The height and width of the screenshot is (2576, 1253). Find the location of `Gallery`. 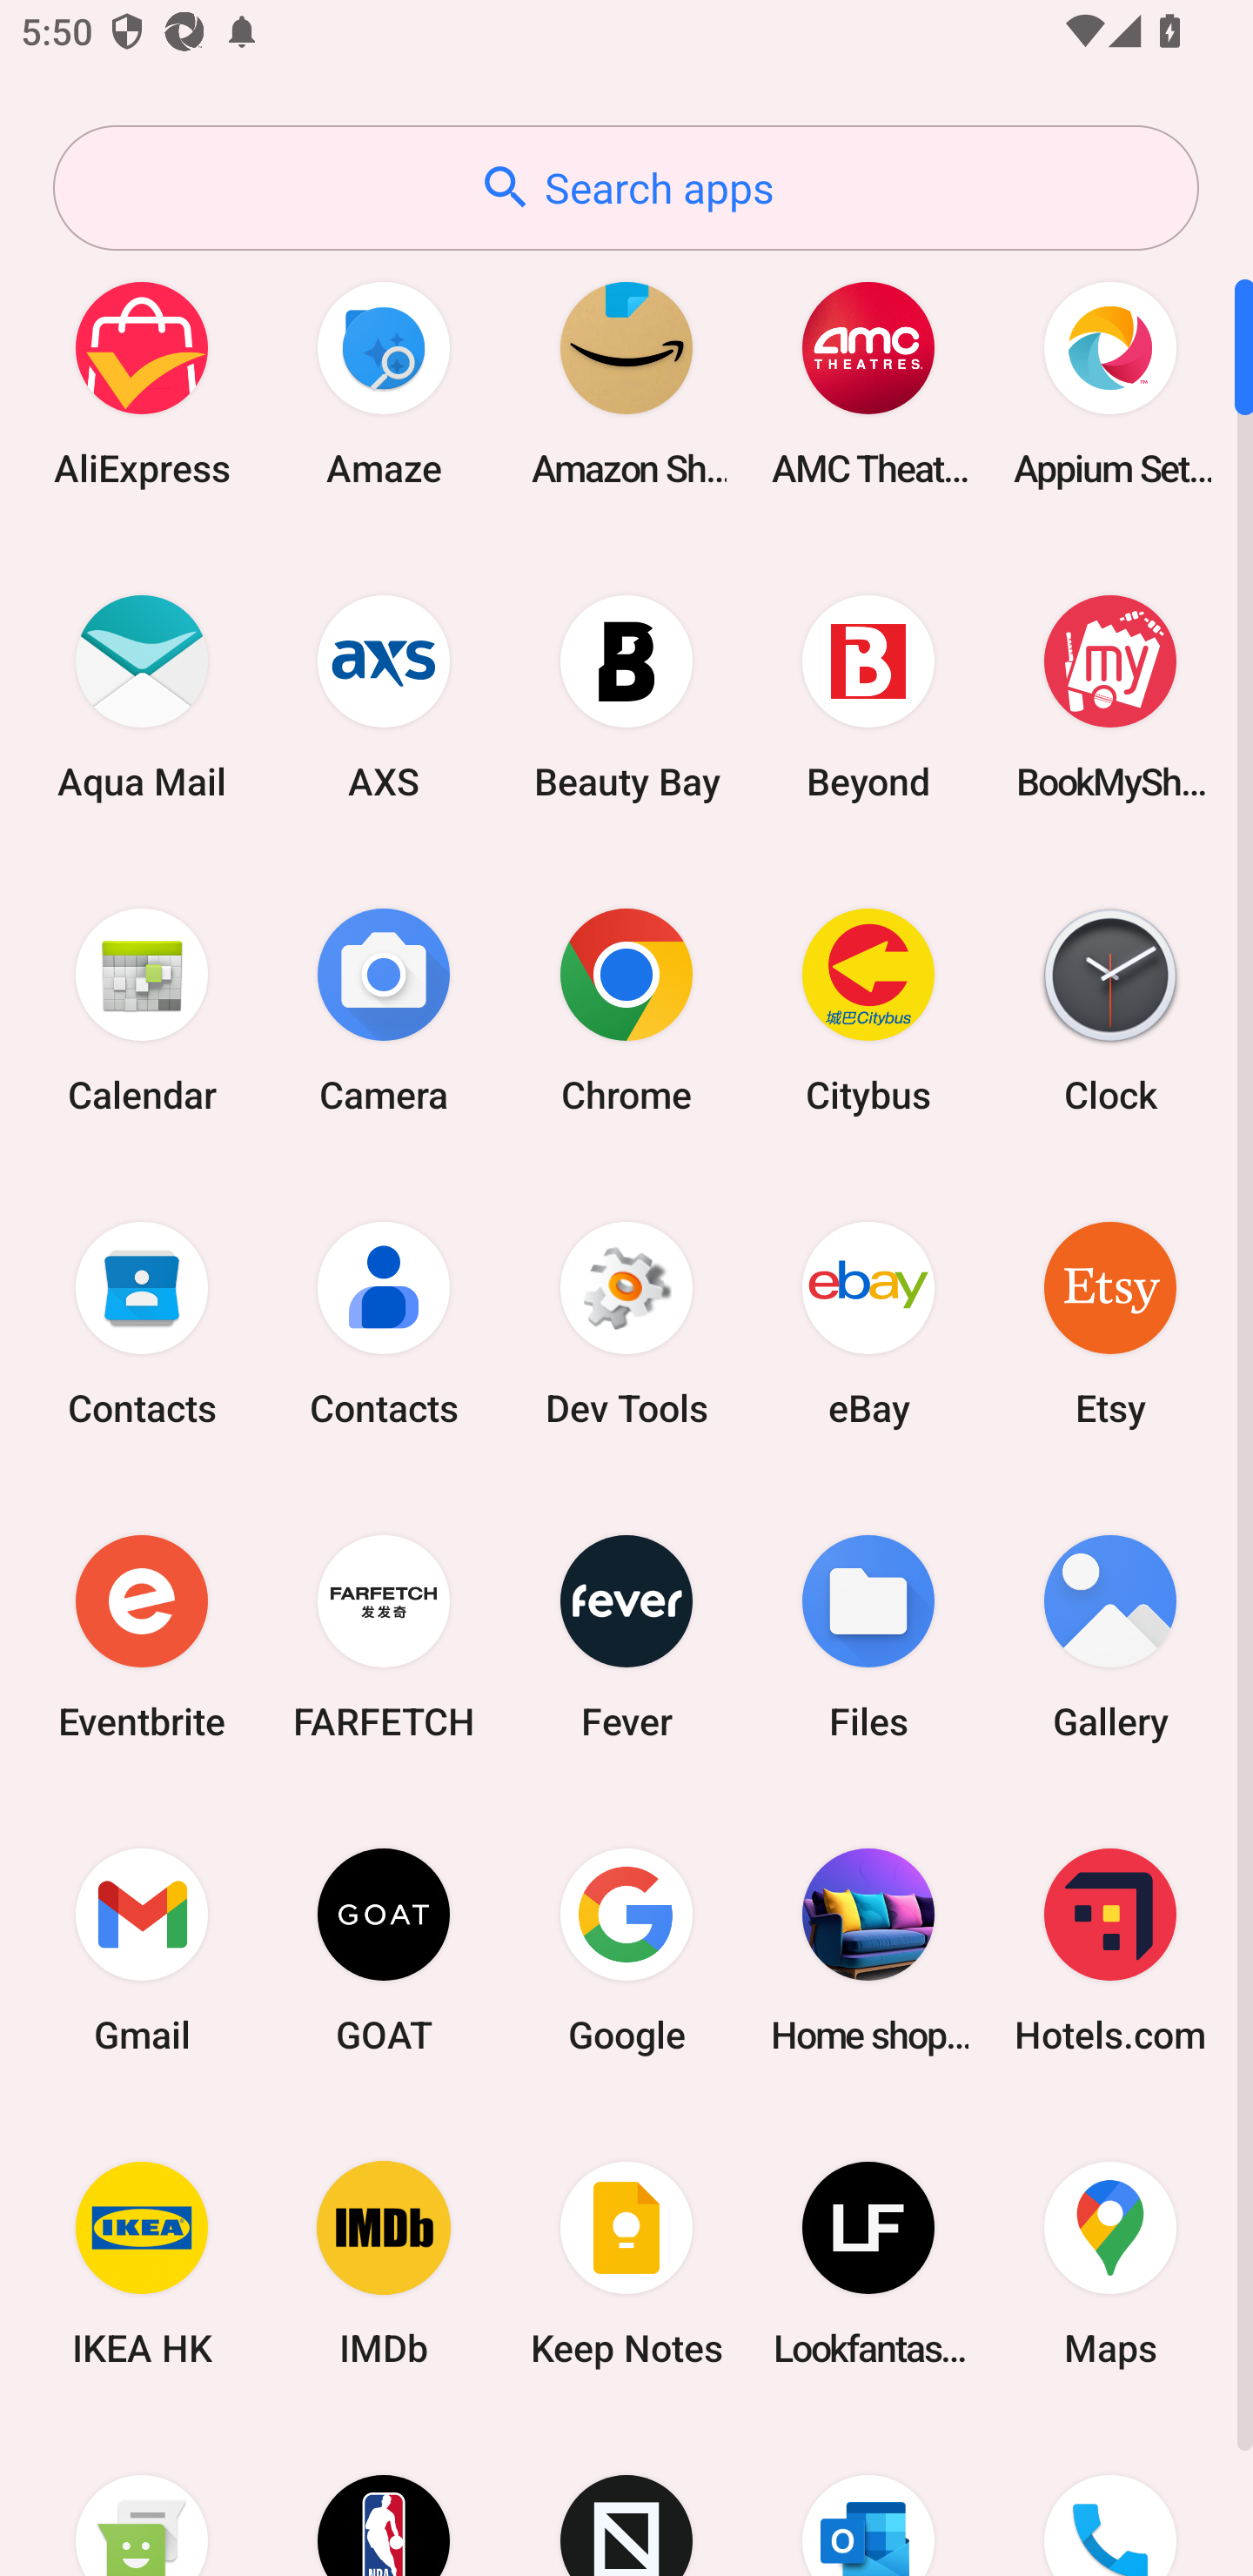

Gallery is located at coordinates (1110, 1636).